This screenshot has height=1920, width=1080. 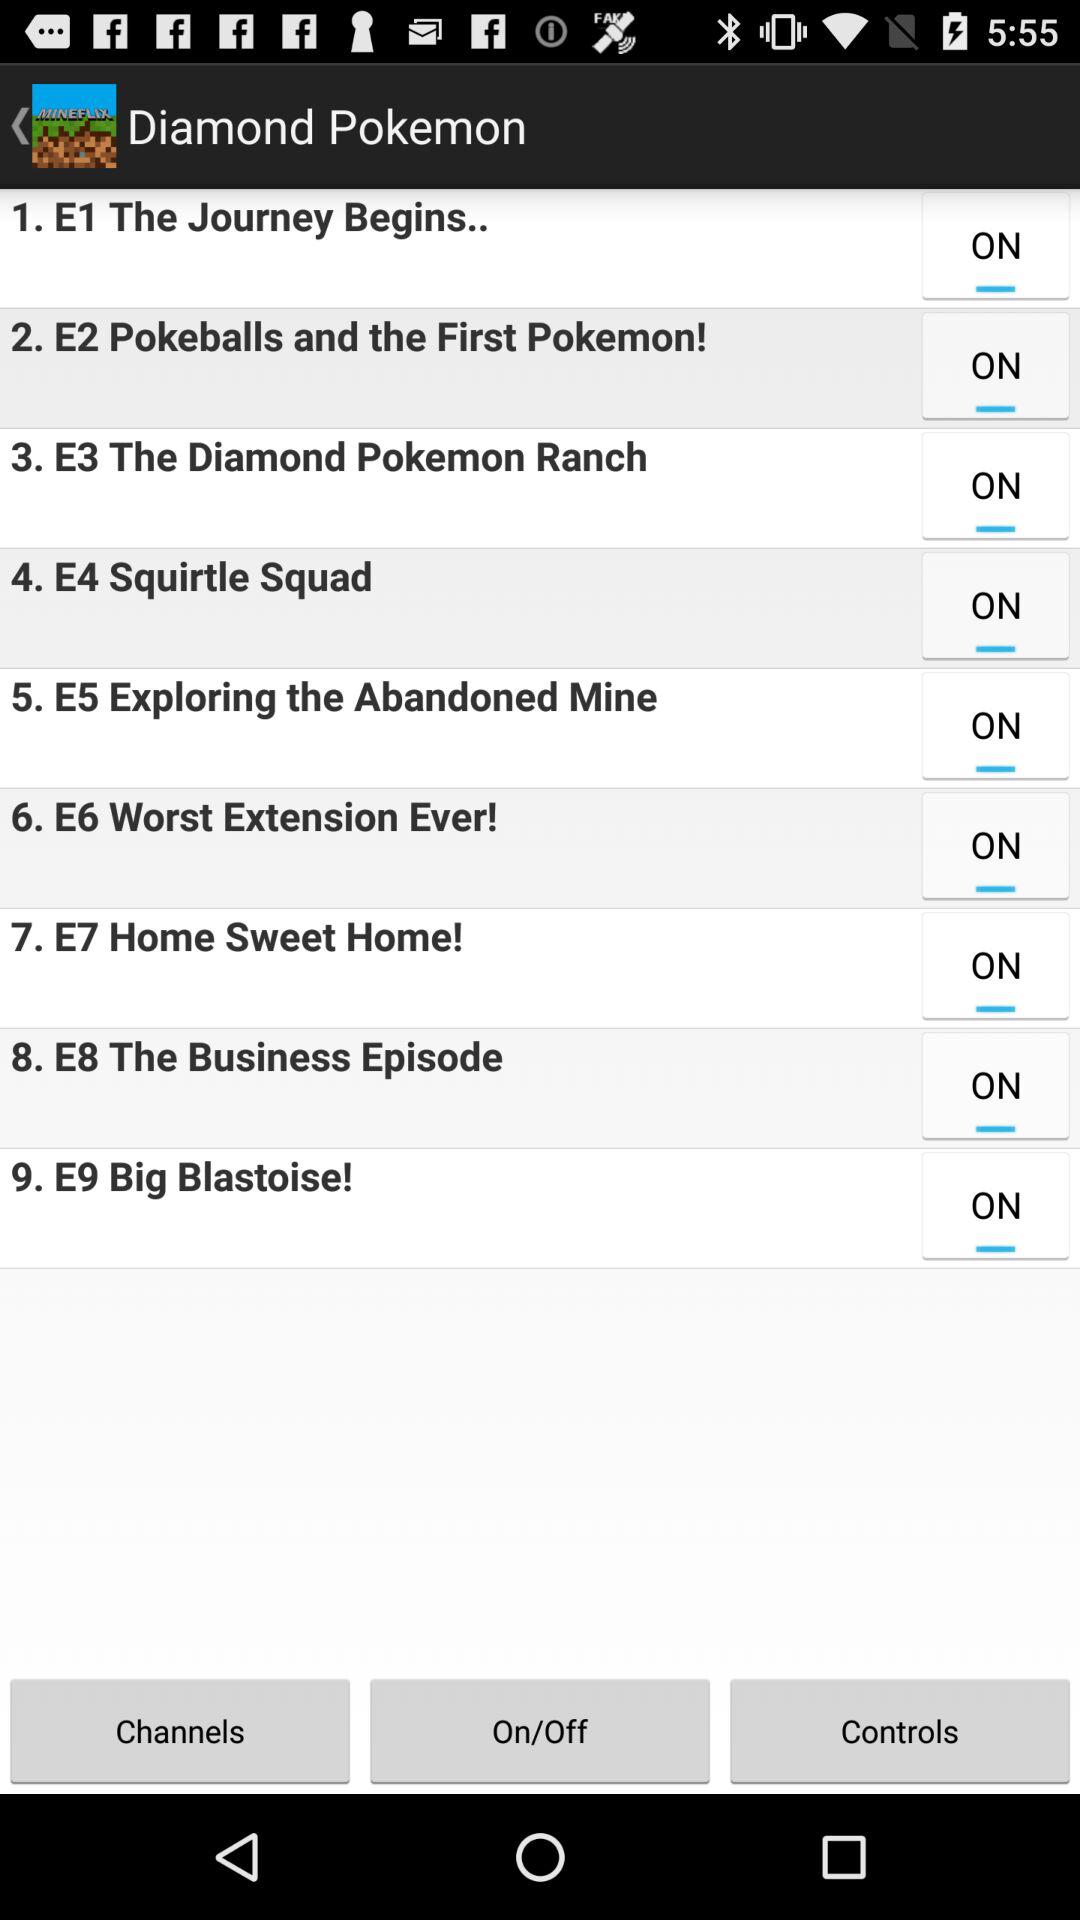 I want to click on flip to 7 e7 home app, so click(x=231, y=968).